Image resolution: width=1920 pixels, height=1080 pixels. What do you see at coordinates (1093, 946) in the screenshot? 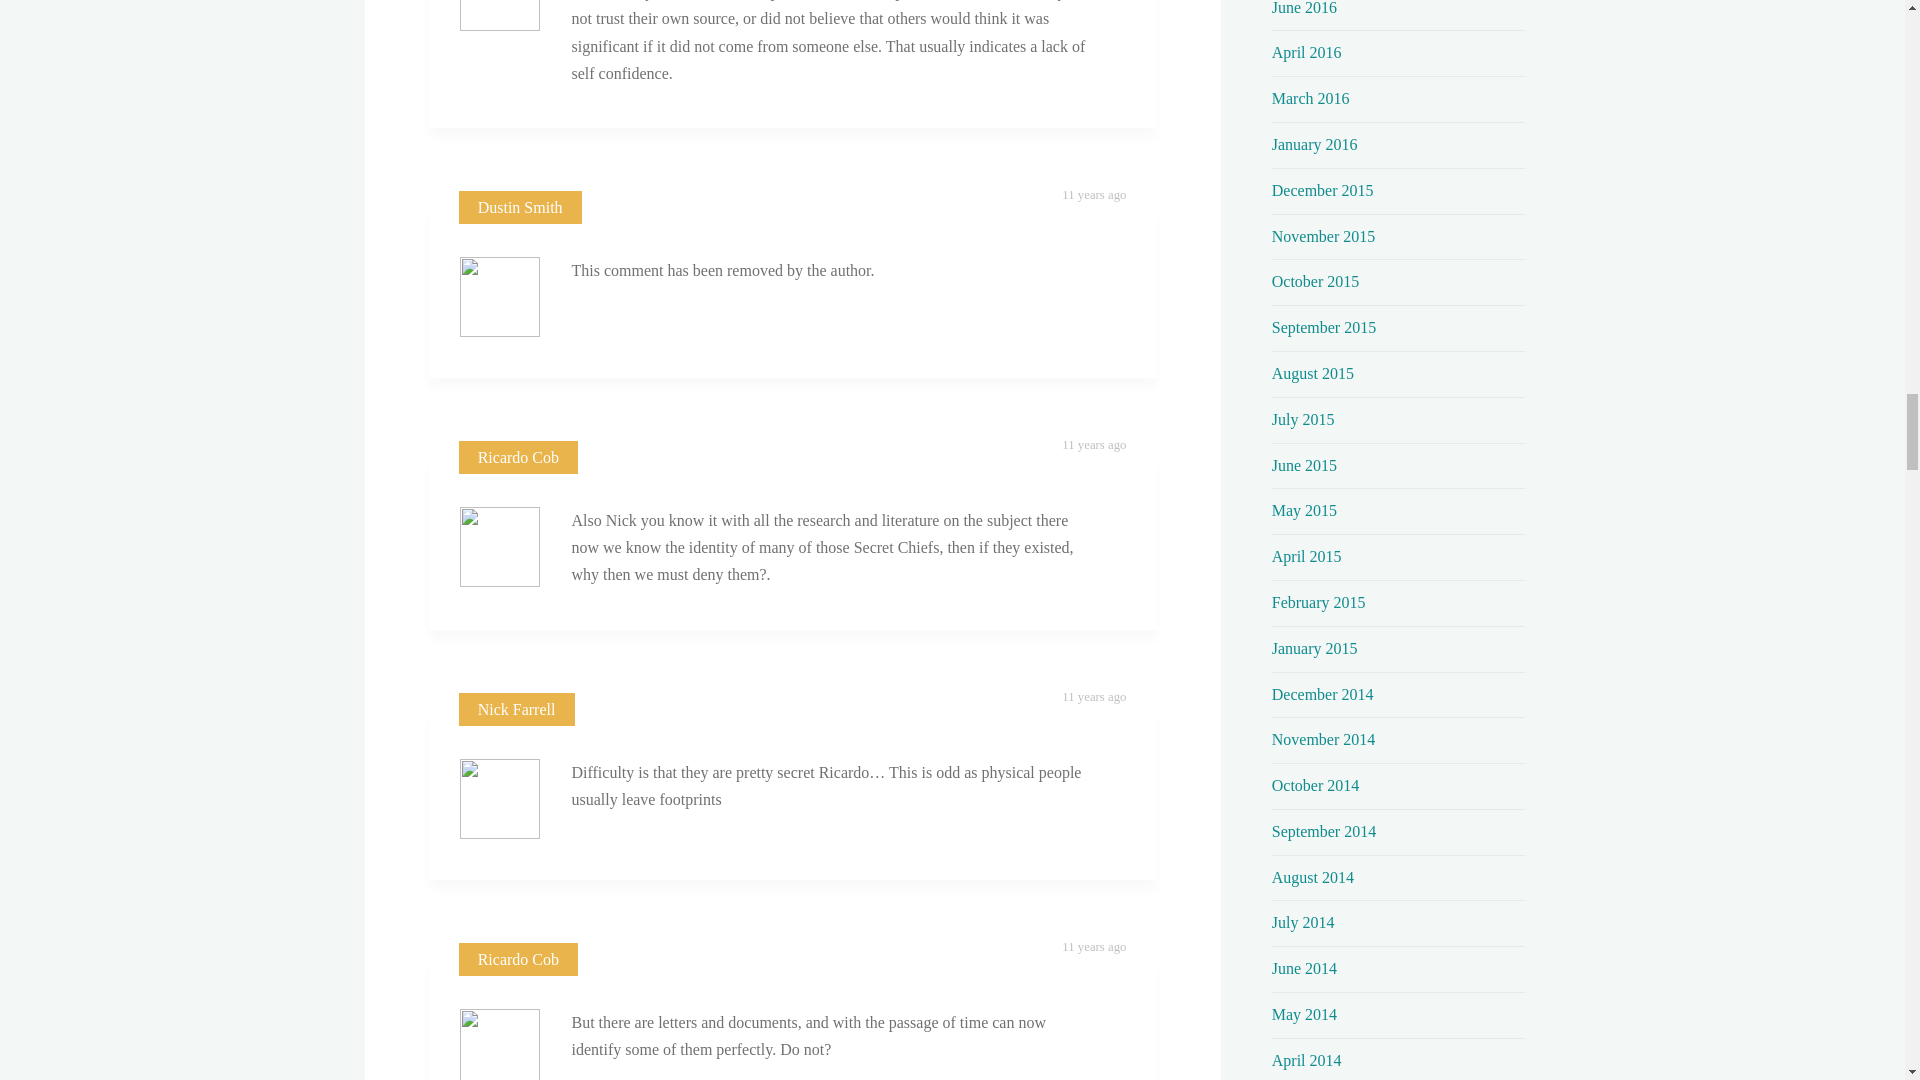
I see `11 years ago` at bounding box center [1093, 946].